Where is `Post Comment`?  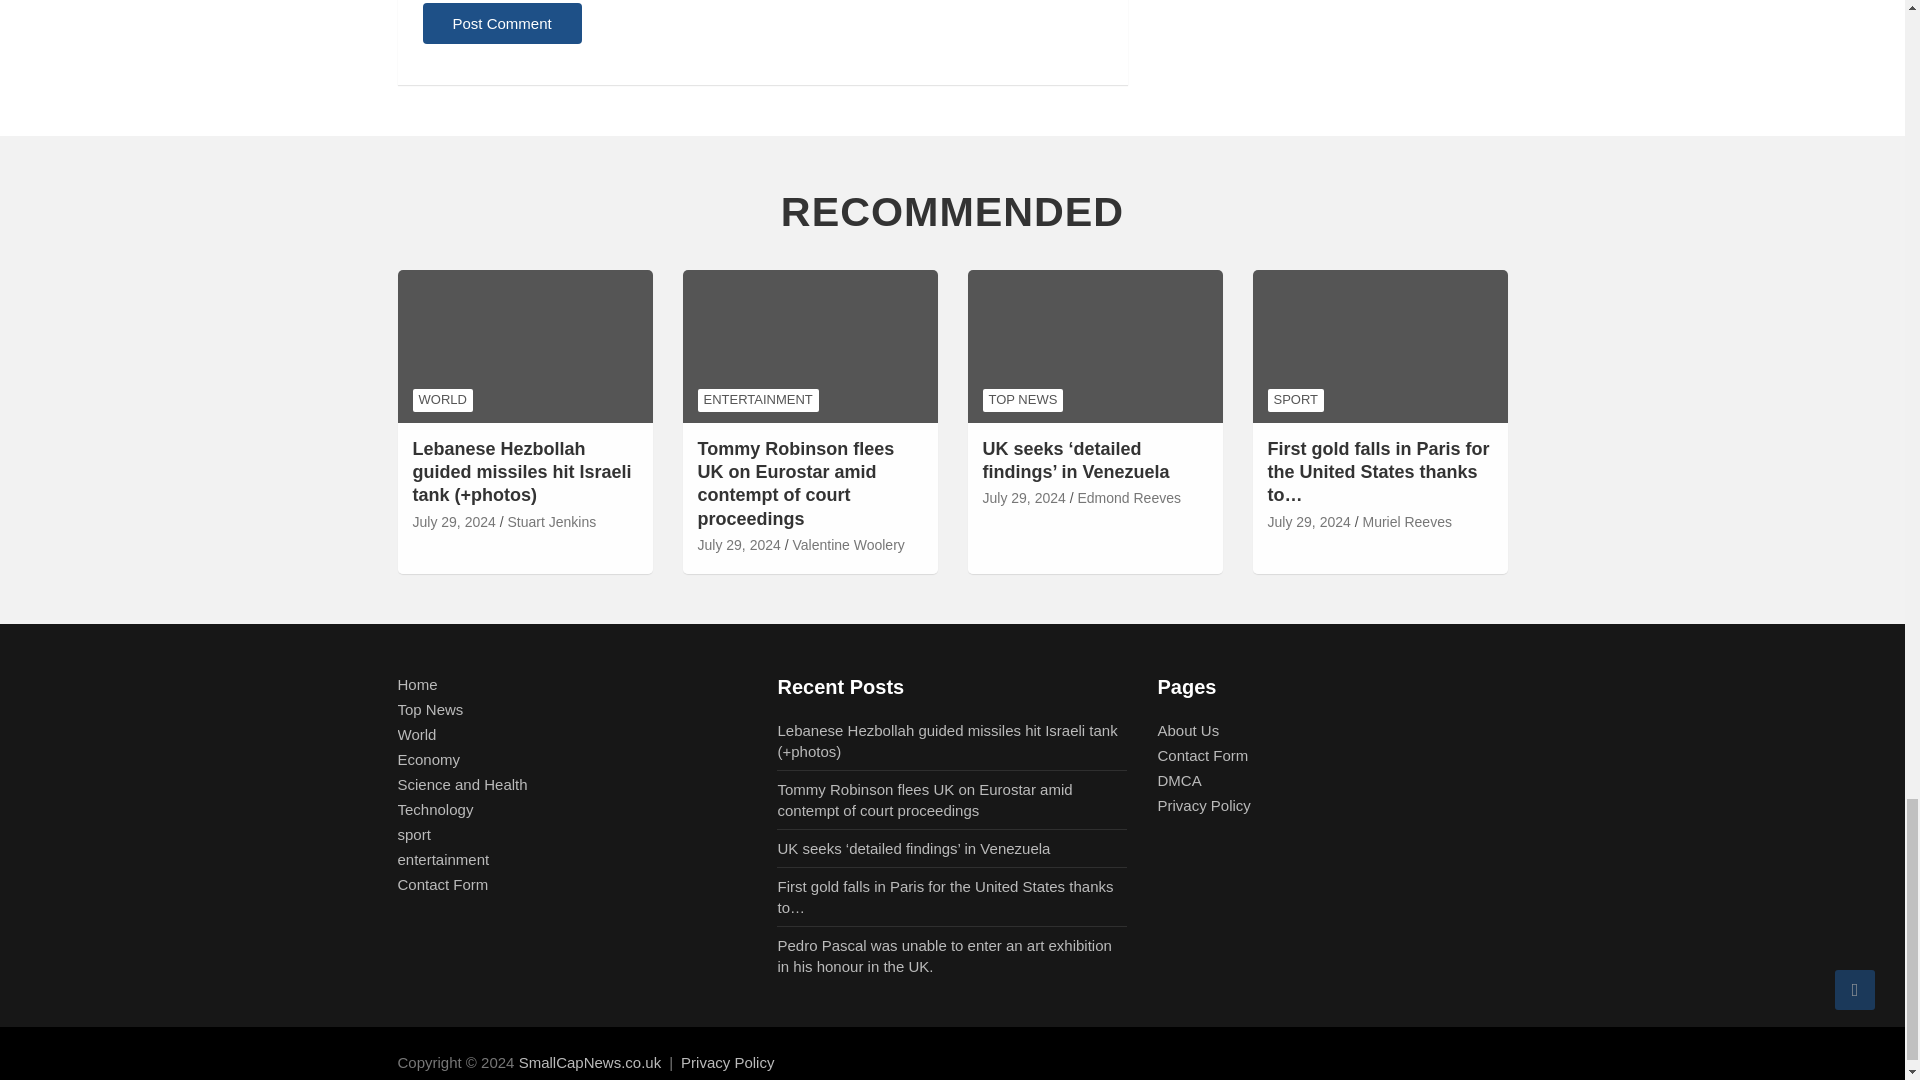
Post Comment is located at coordinates (502, 24).